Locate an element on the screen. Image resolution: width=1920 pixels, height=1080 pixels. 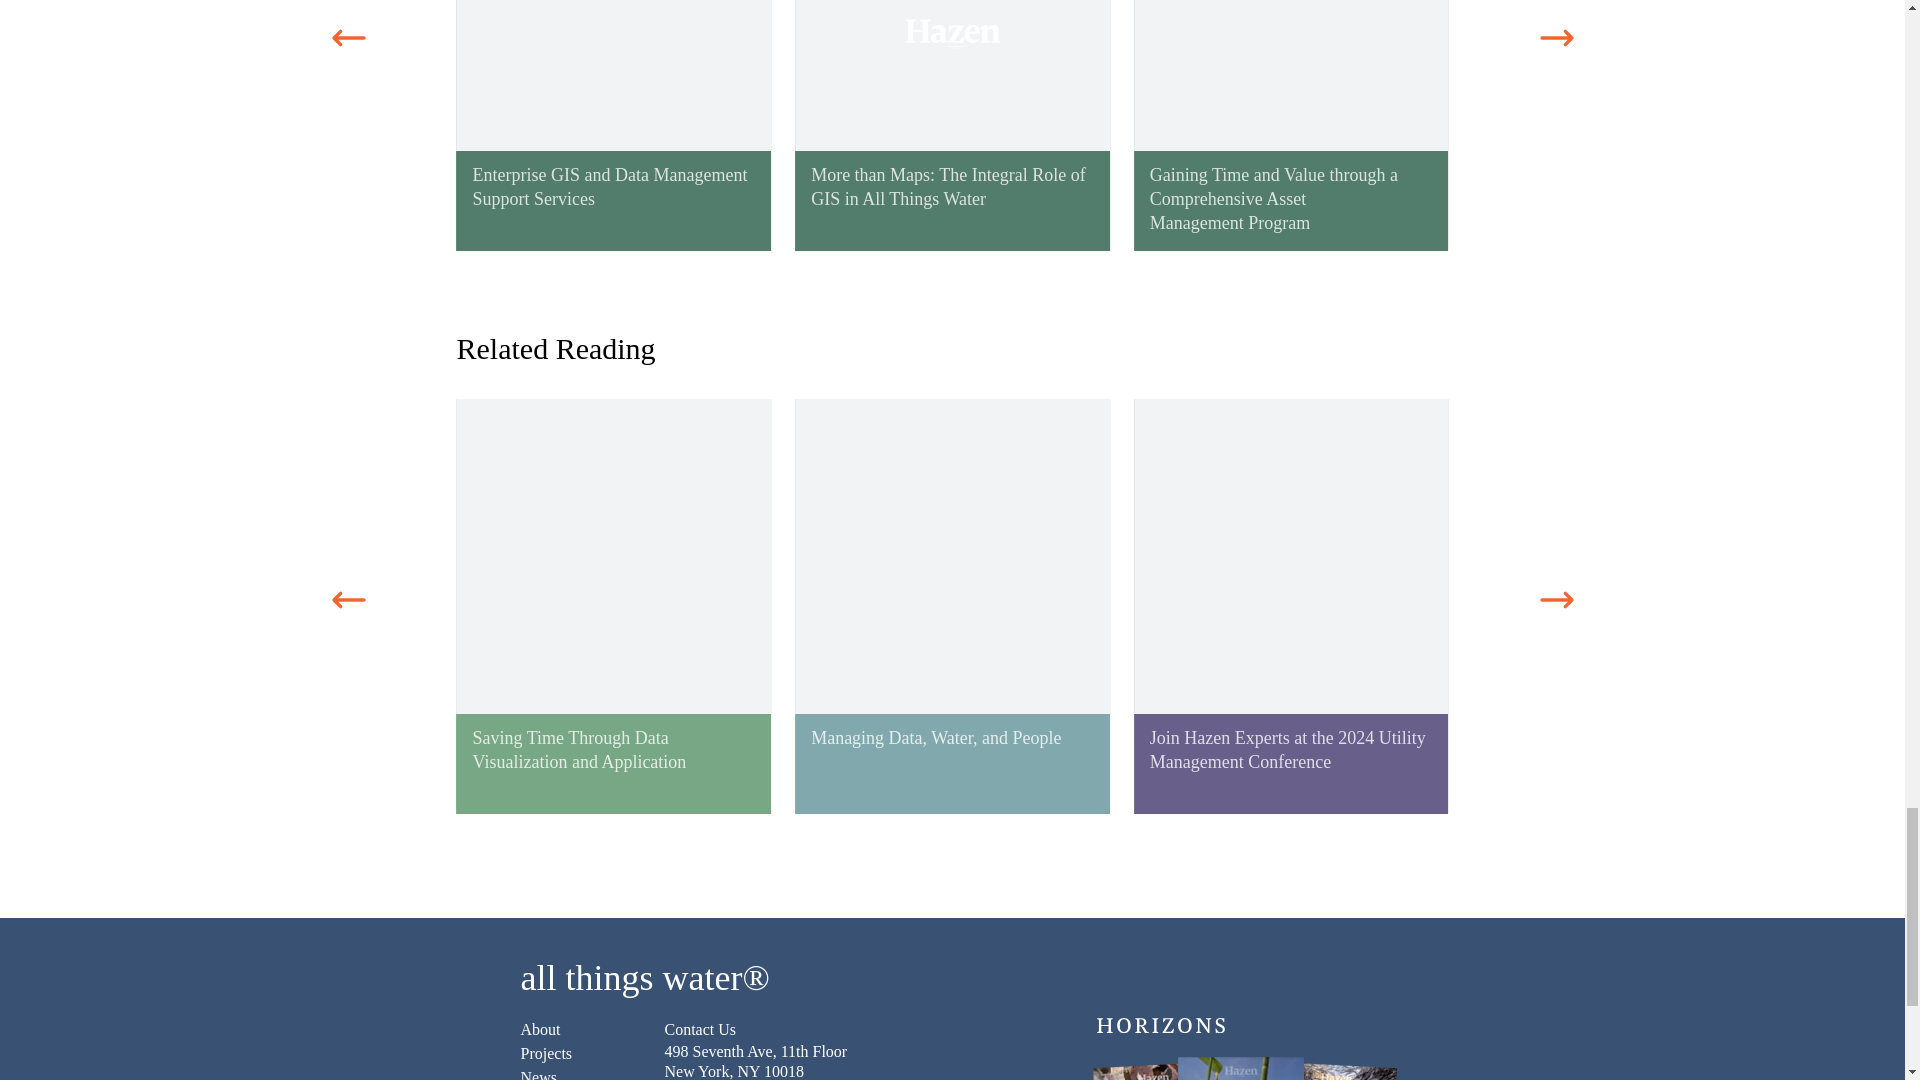
More than Maps: The Integral Role of GIS in All Things Water is located at coordinates (952, 125).